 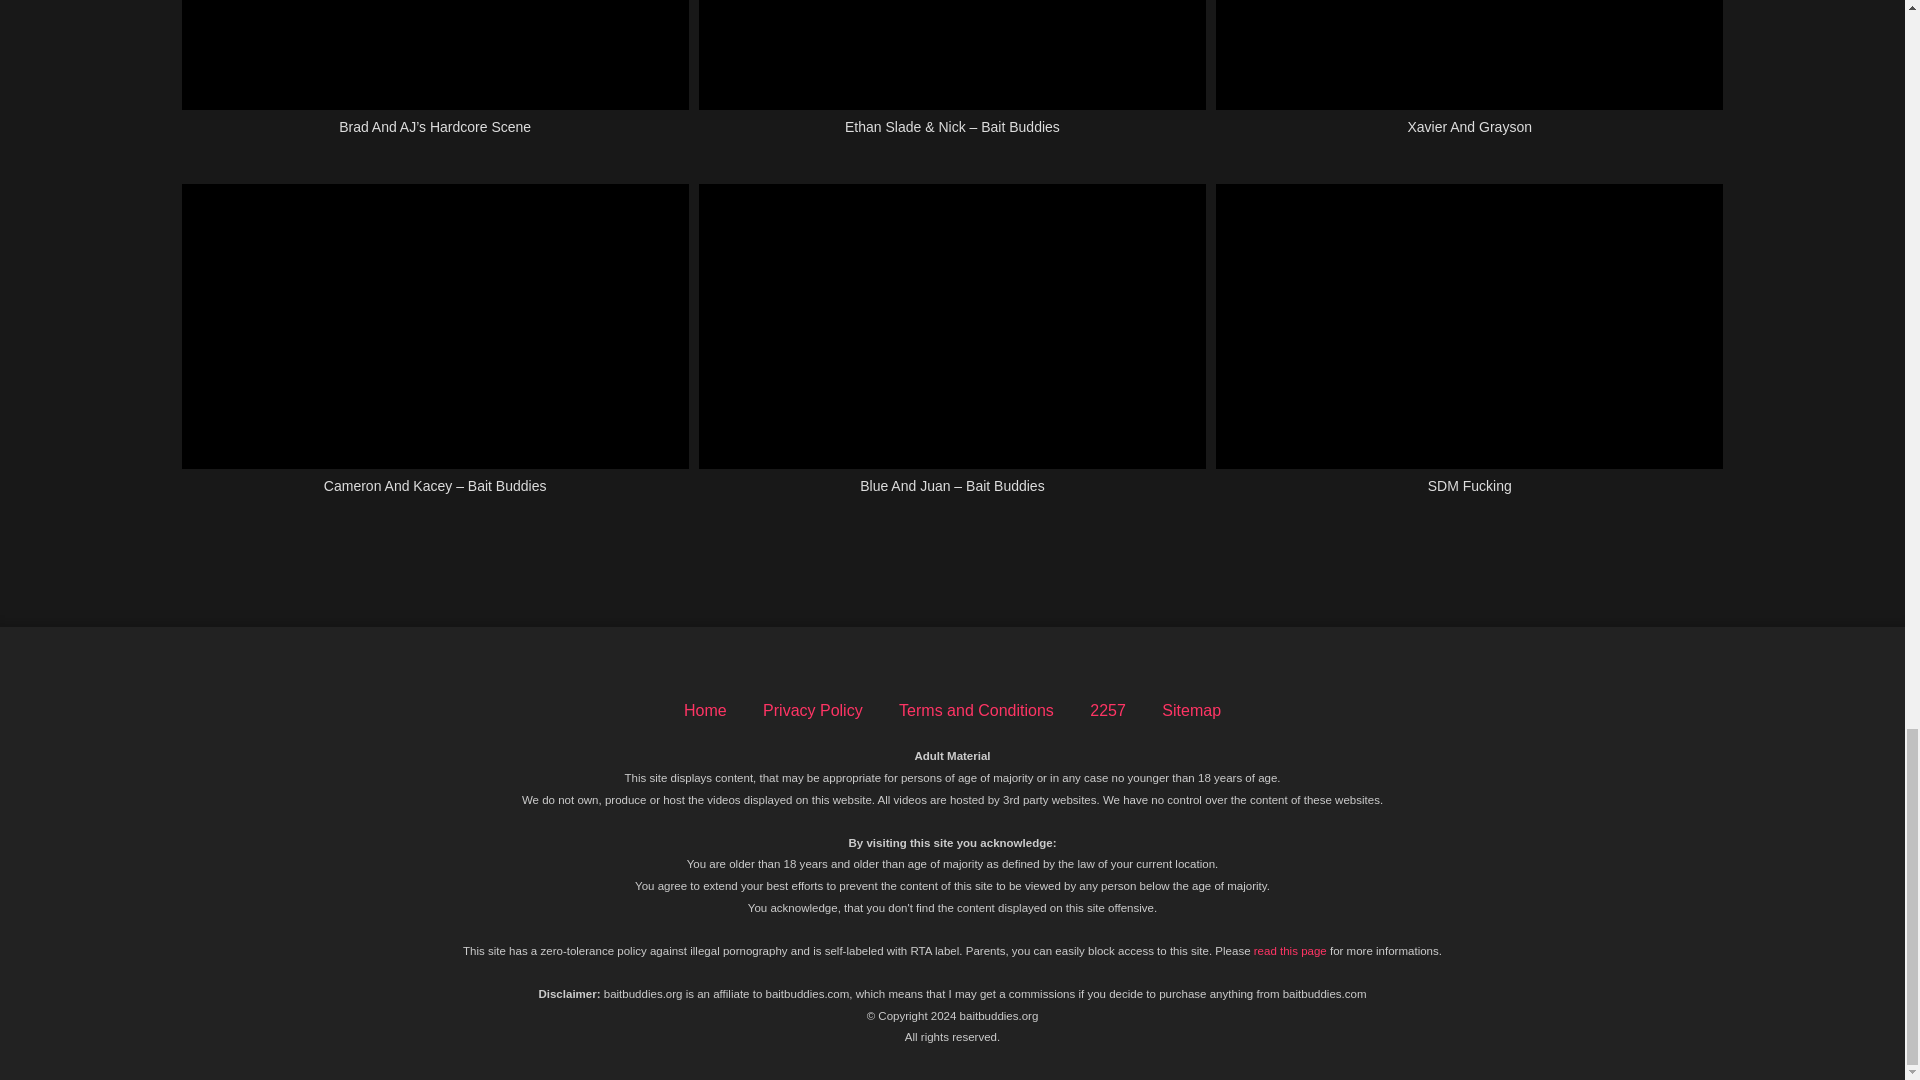 I want to click on Privacy Policy, so click(x=812, y=710).